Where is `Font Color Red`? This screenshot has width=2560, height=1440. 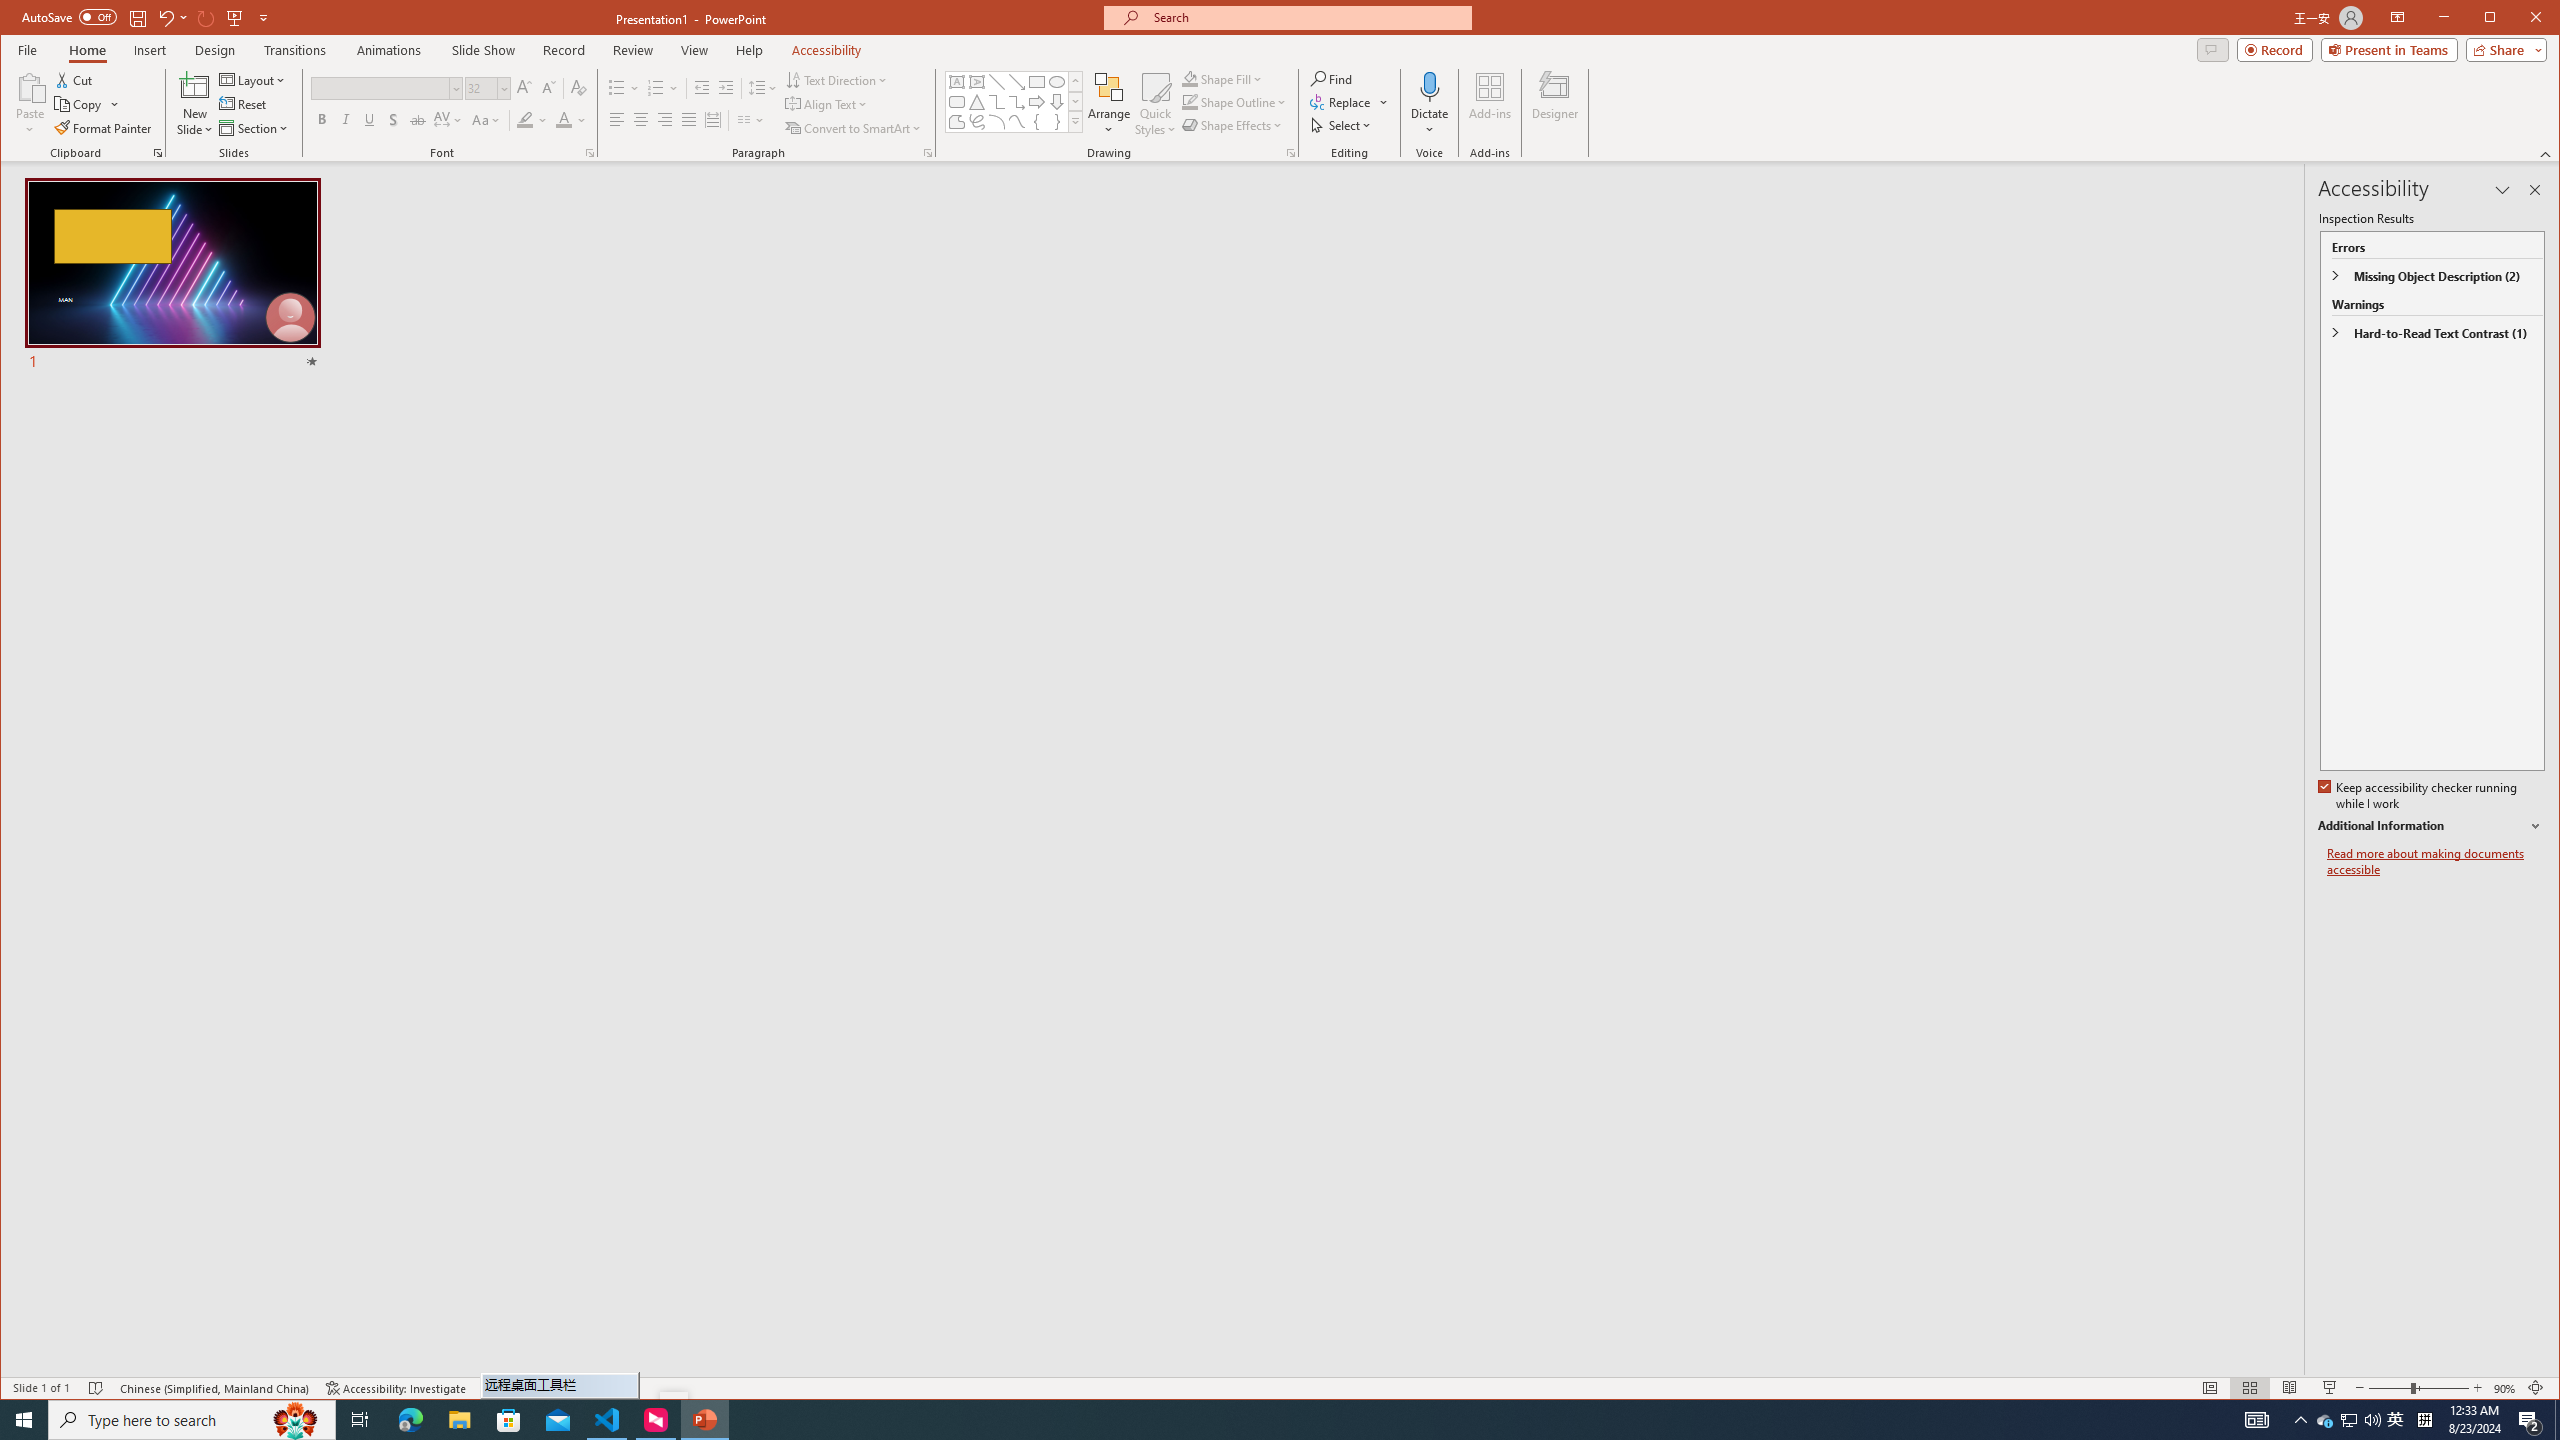 Font Color Red is located at coordinates (564, 120).